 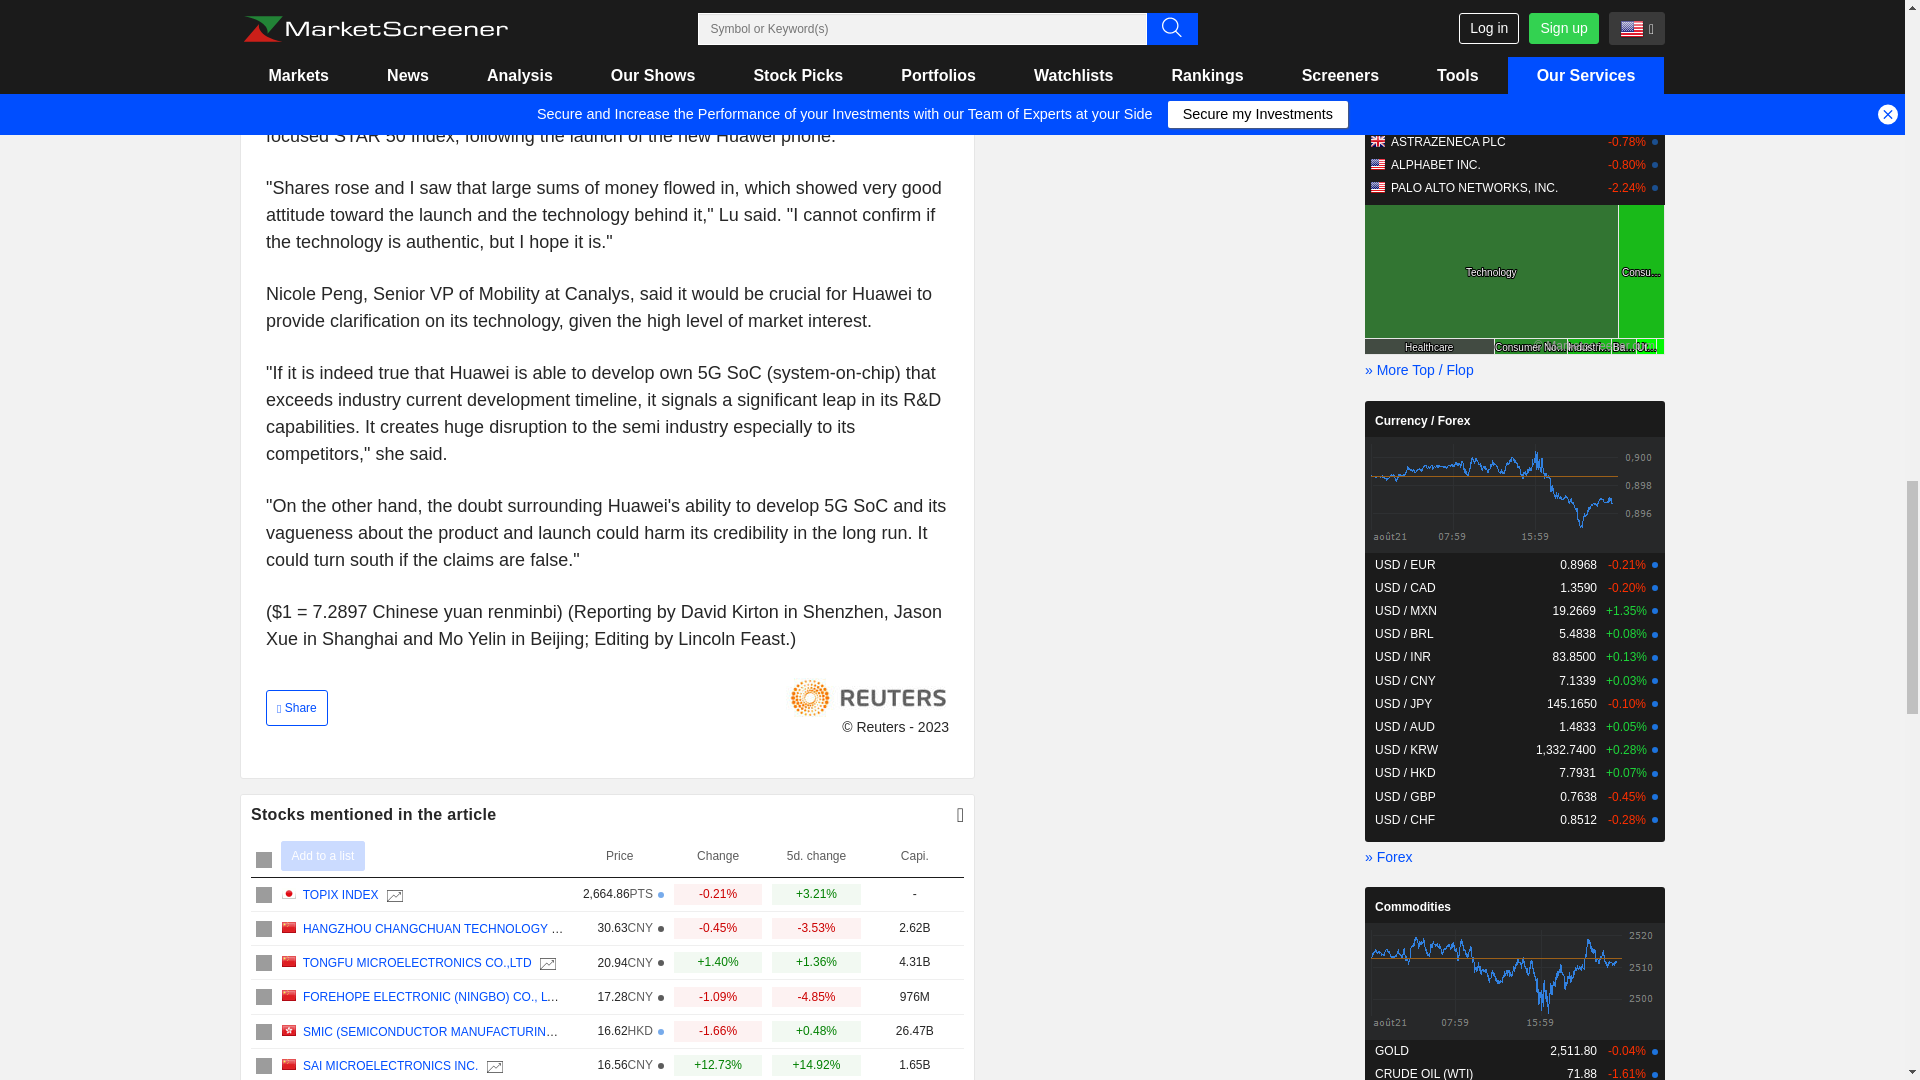 I want to click on on, so click(x=264, y=1066).